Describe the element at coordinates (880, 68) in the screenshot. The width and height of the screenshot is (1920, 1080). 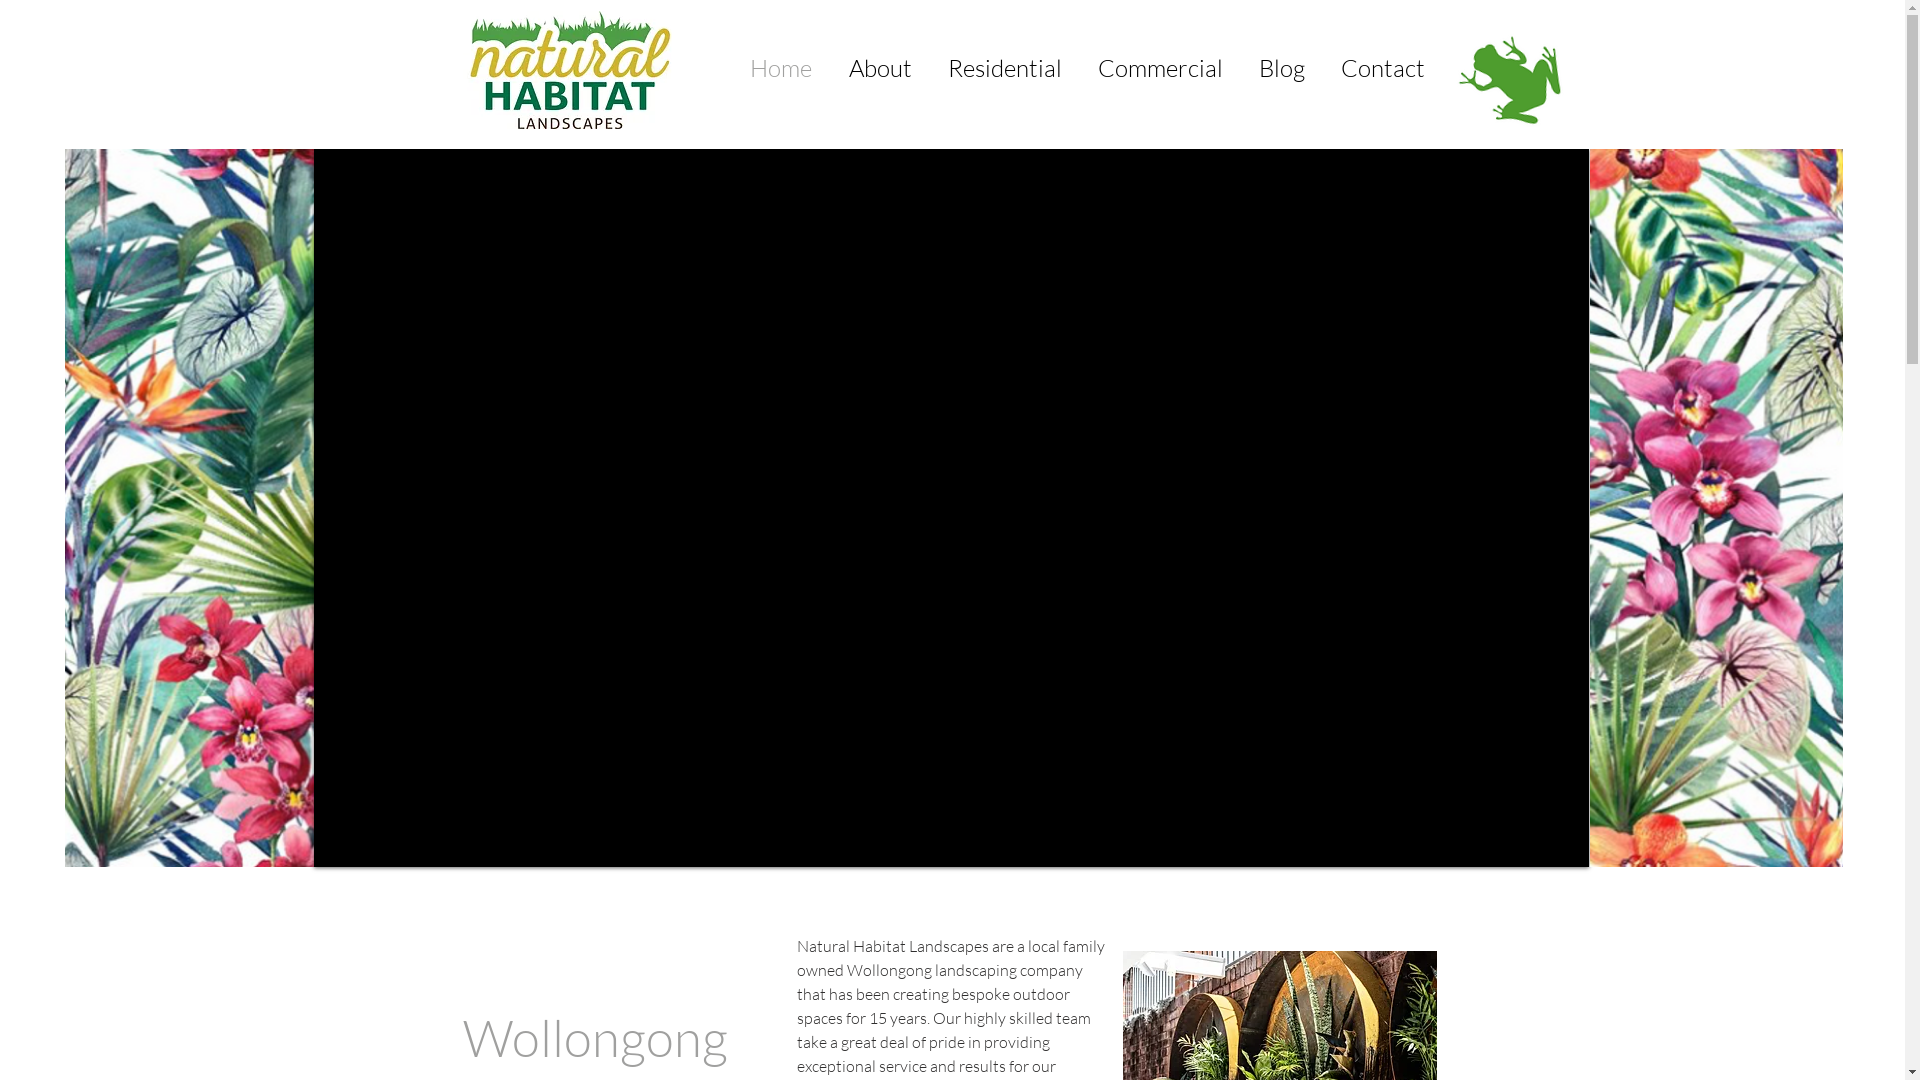
I see `About` at that location.